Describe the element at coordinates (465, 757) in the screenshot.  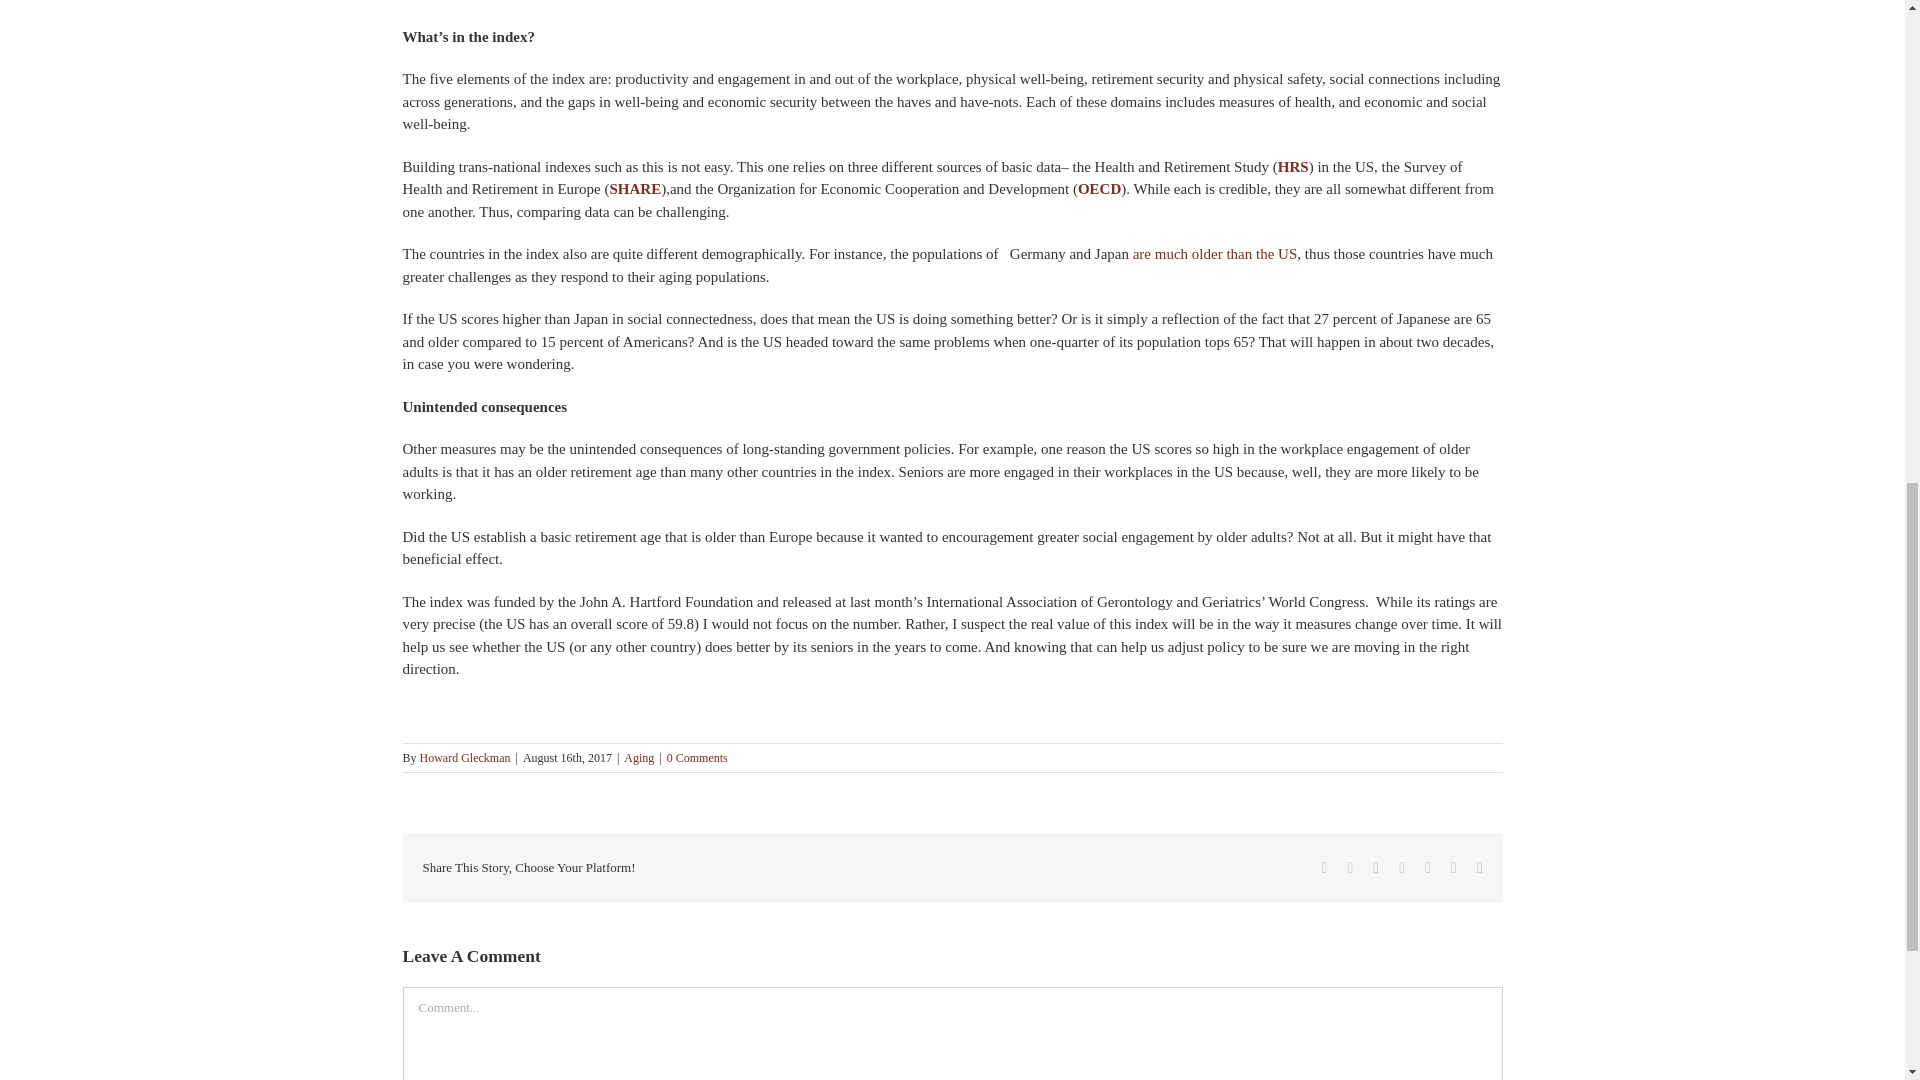
I see `Posts by Howard Gleckman` at that location.